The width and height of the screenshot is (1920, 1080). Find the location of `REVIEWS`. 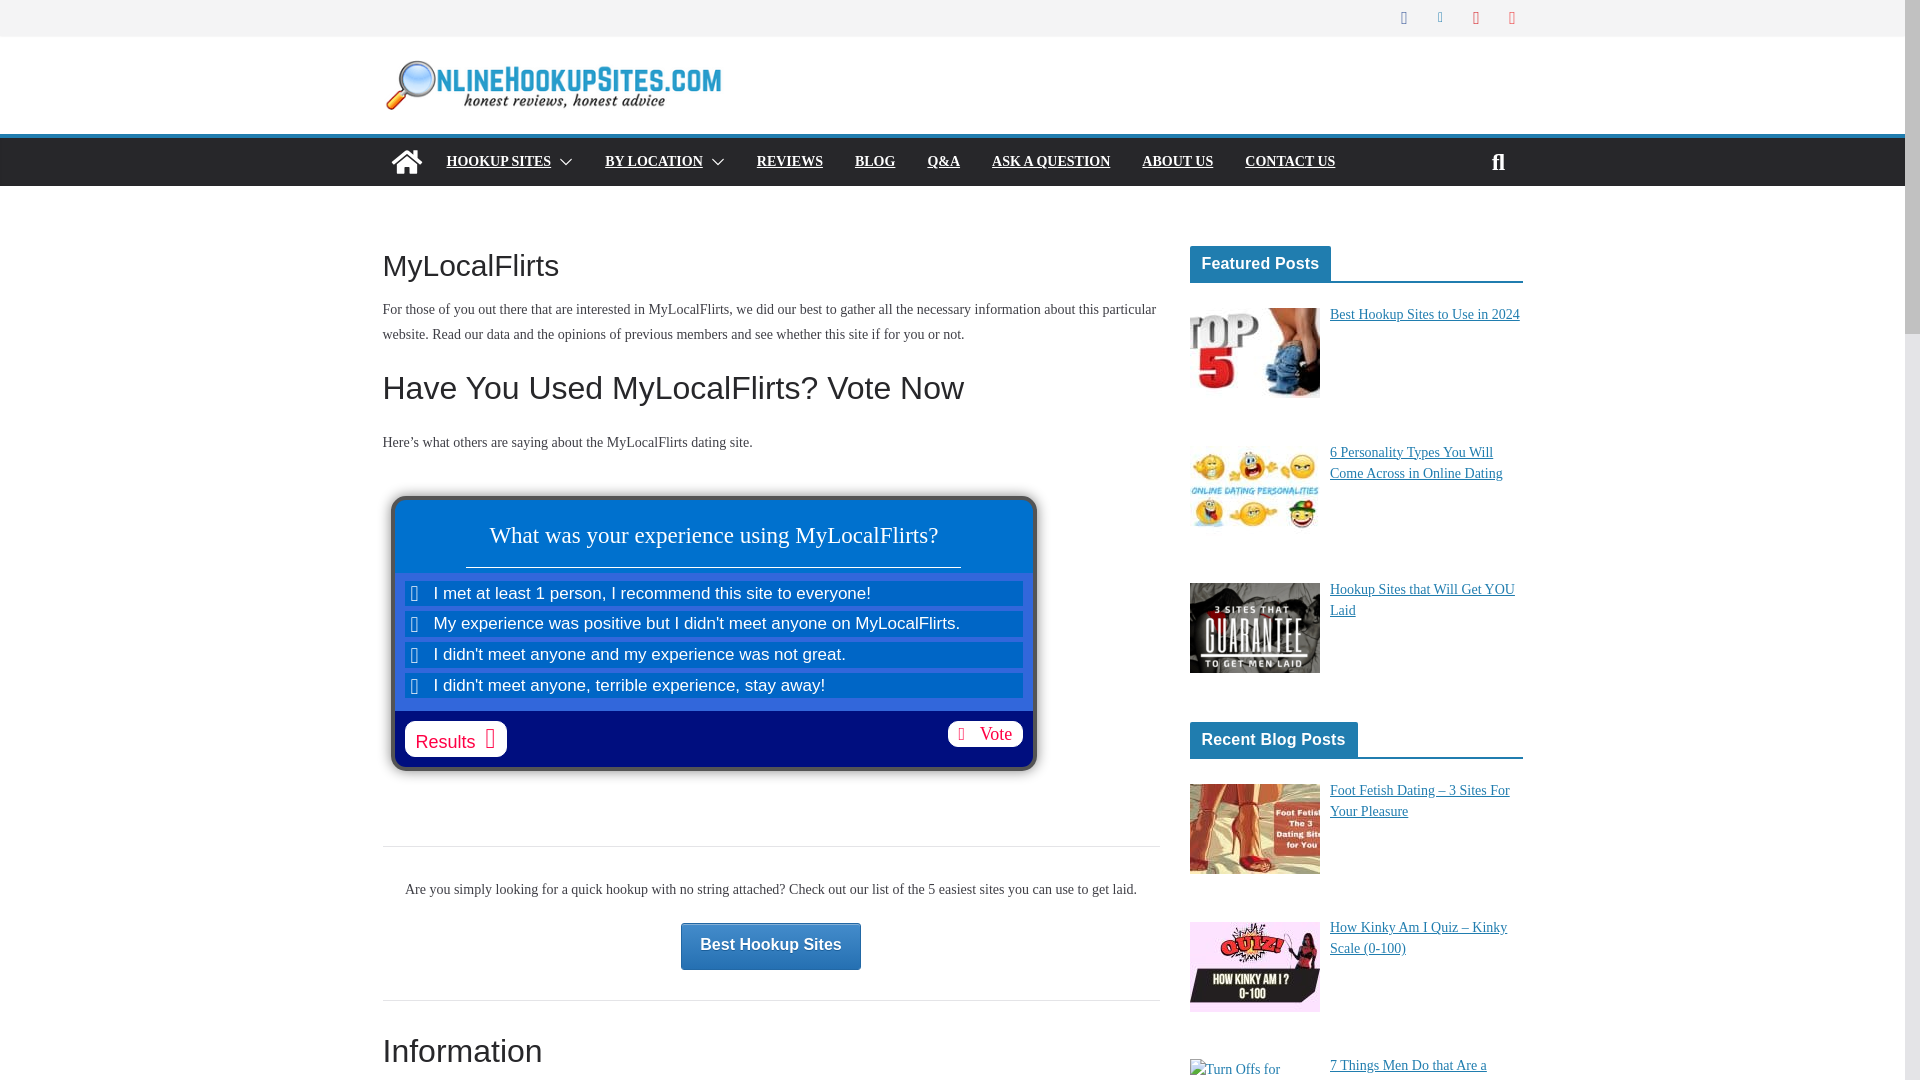

REVIEWS is located at coordinates (790, 162).